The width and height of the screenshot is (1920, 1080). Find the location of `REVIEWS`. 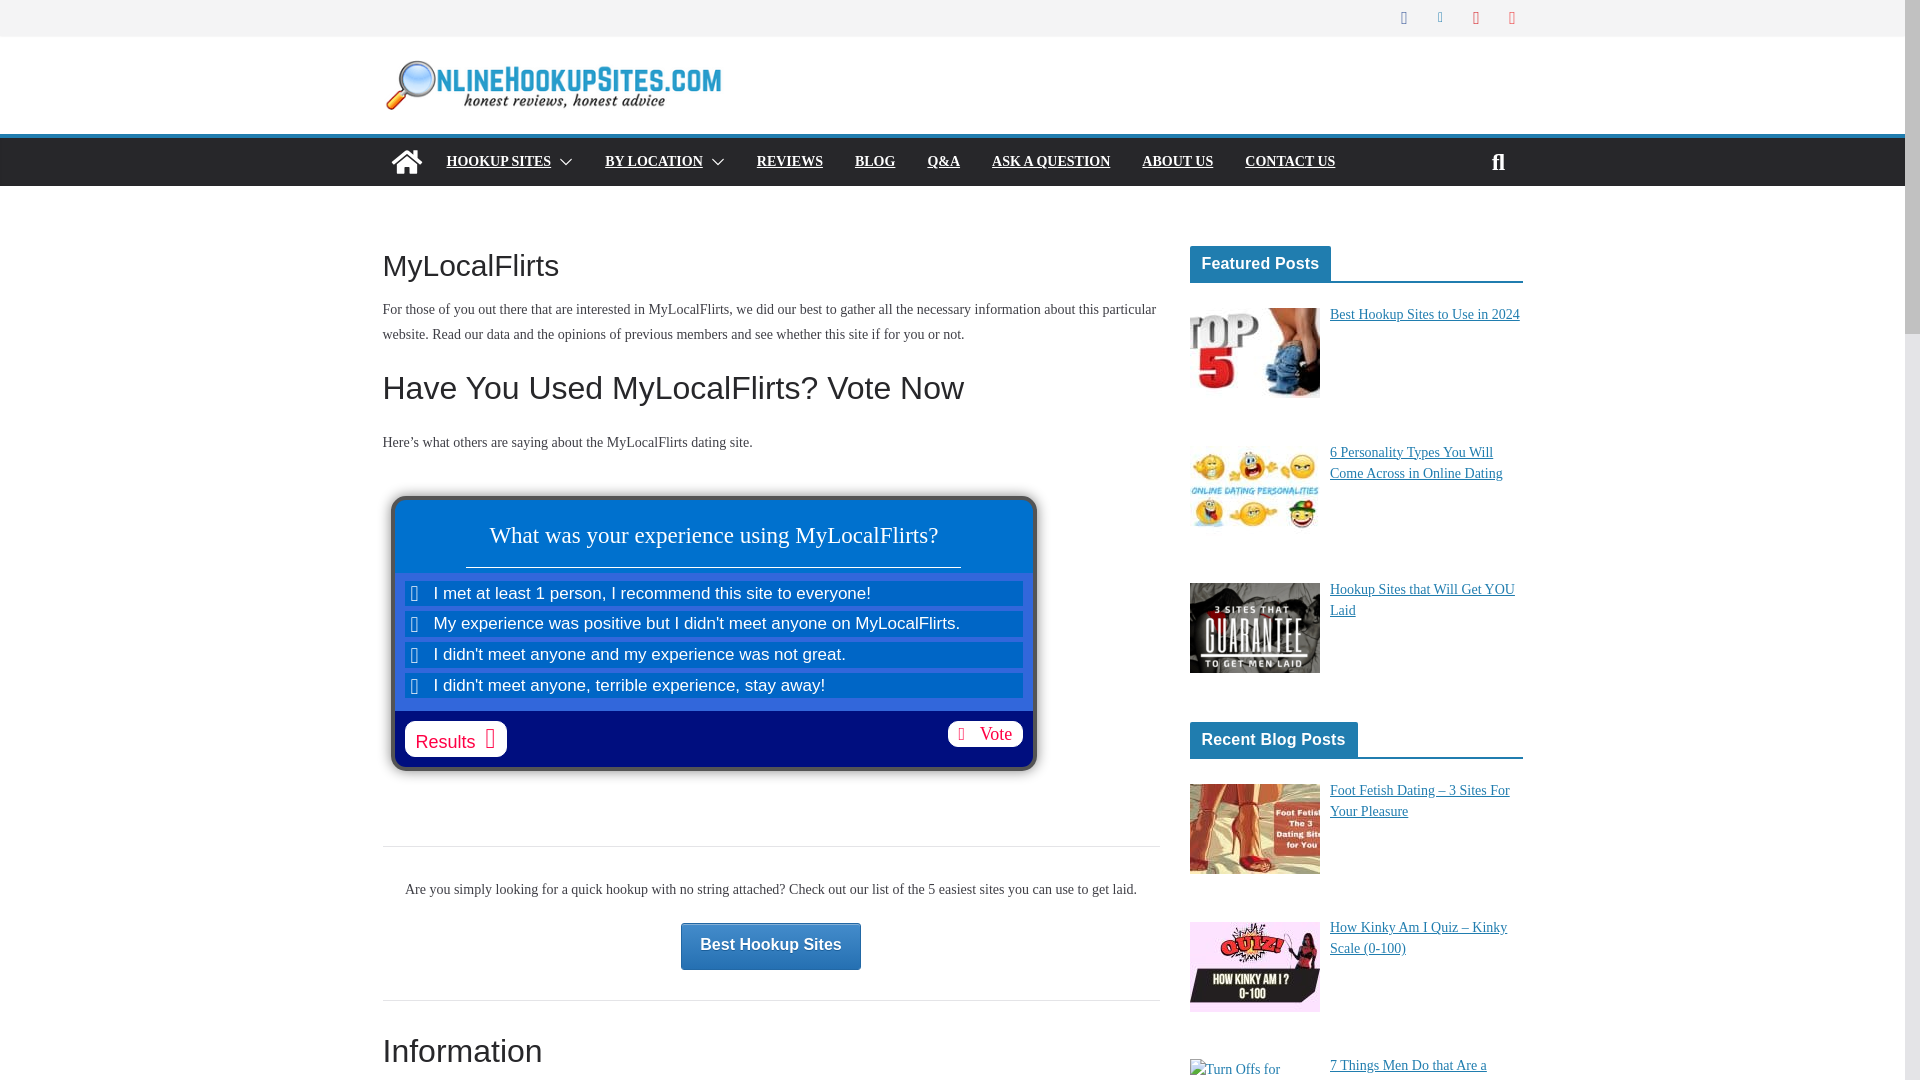

REVIEWS is located at coordinates (790, 162).